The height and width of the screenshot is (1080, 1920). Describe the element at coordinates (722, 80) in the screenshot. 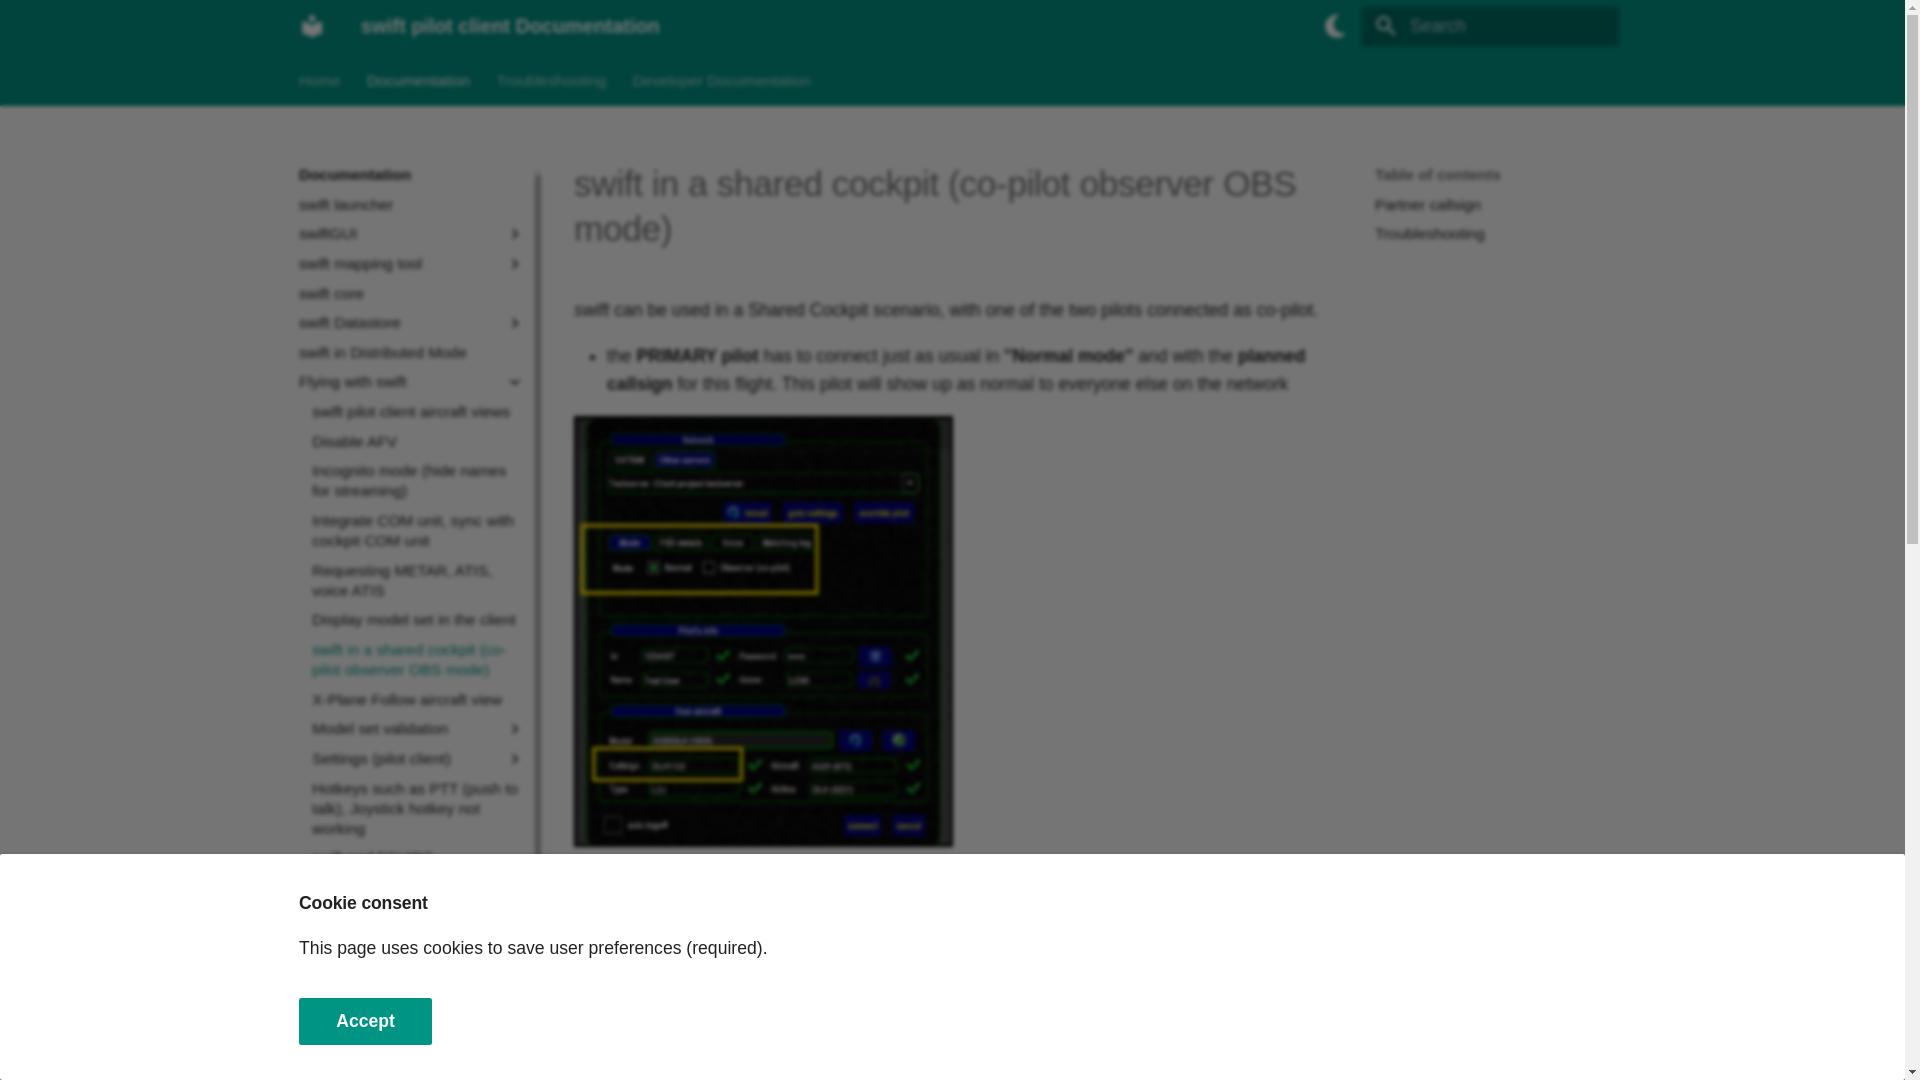

I see `Developer Documentation` at that location.